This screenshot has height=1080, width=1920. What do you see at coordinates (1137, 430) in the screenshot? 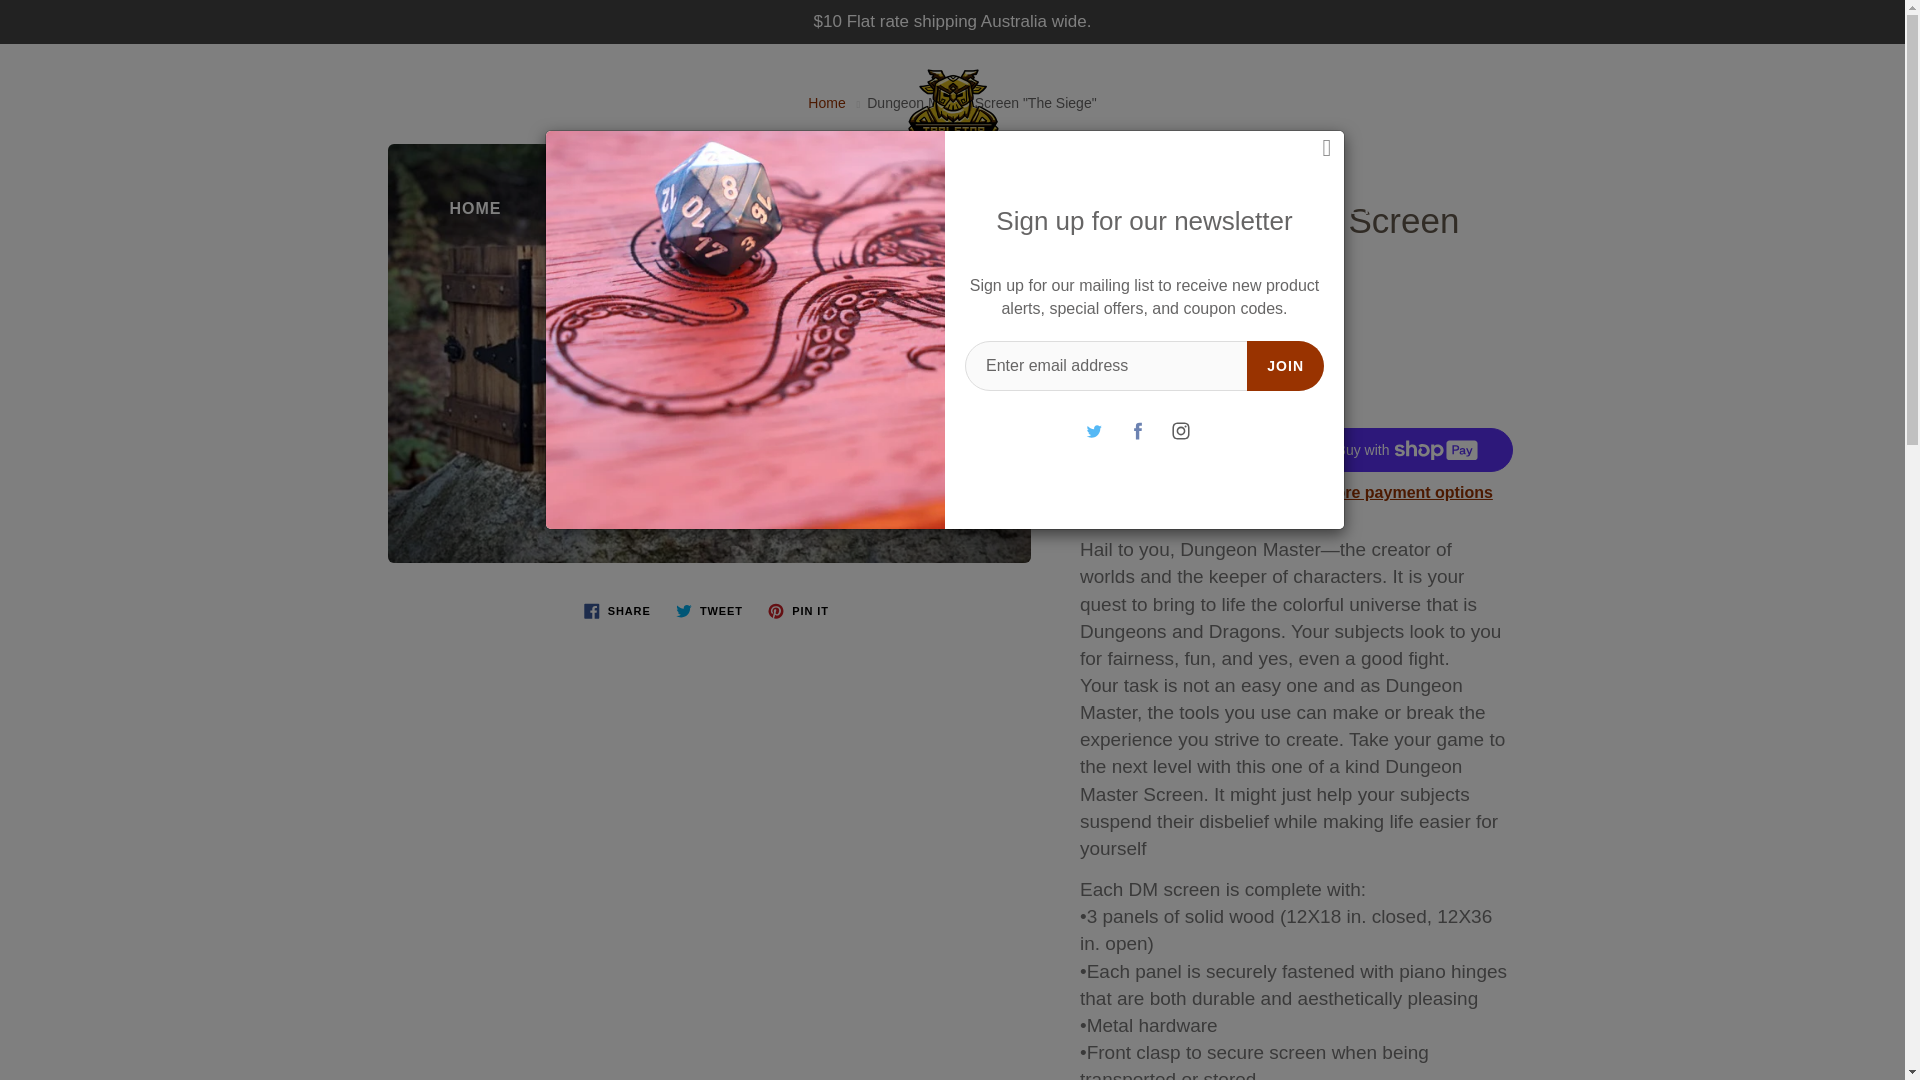
I see `Facebook` at bounding box center [1137, 430].